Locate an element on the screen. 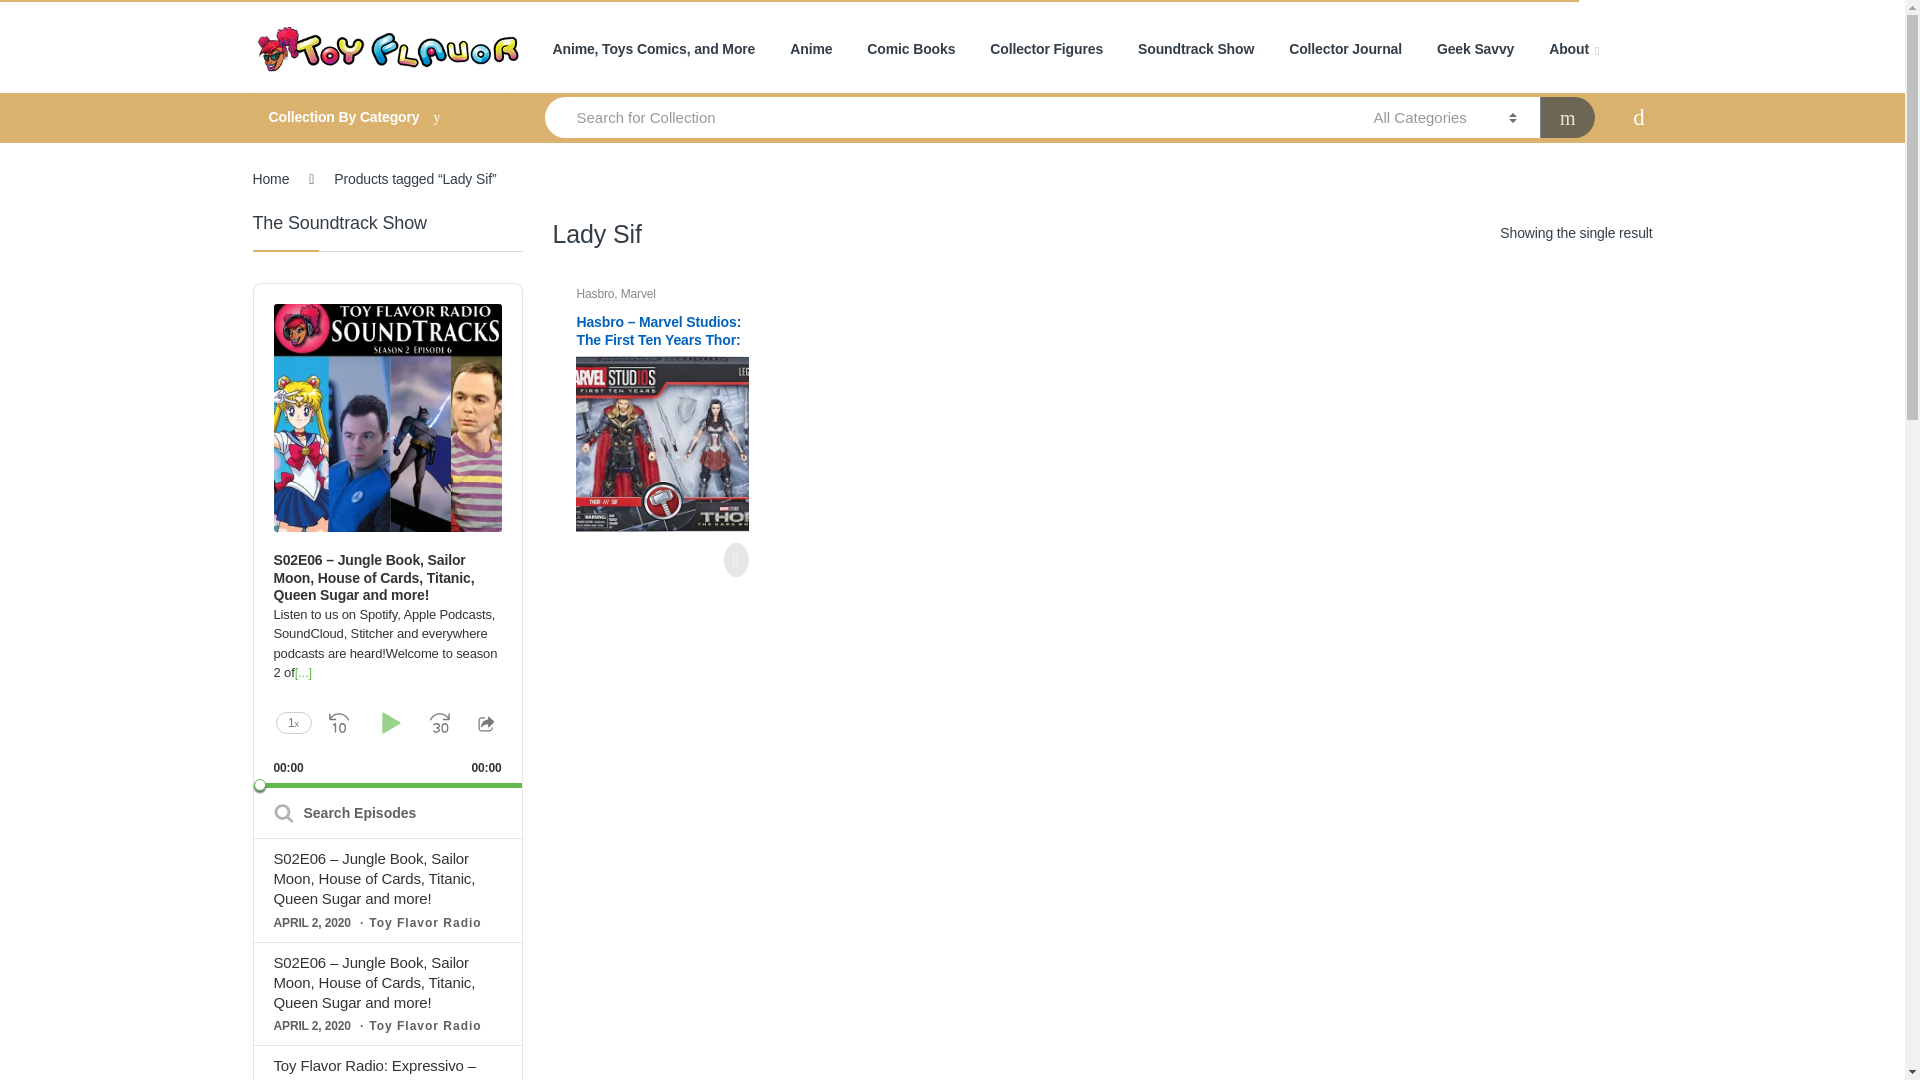 The width and height of the screenshot is (1920, 1080). Collection By Category is located at coordinates (378, 117).